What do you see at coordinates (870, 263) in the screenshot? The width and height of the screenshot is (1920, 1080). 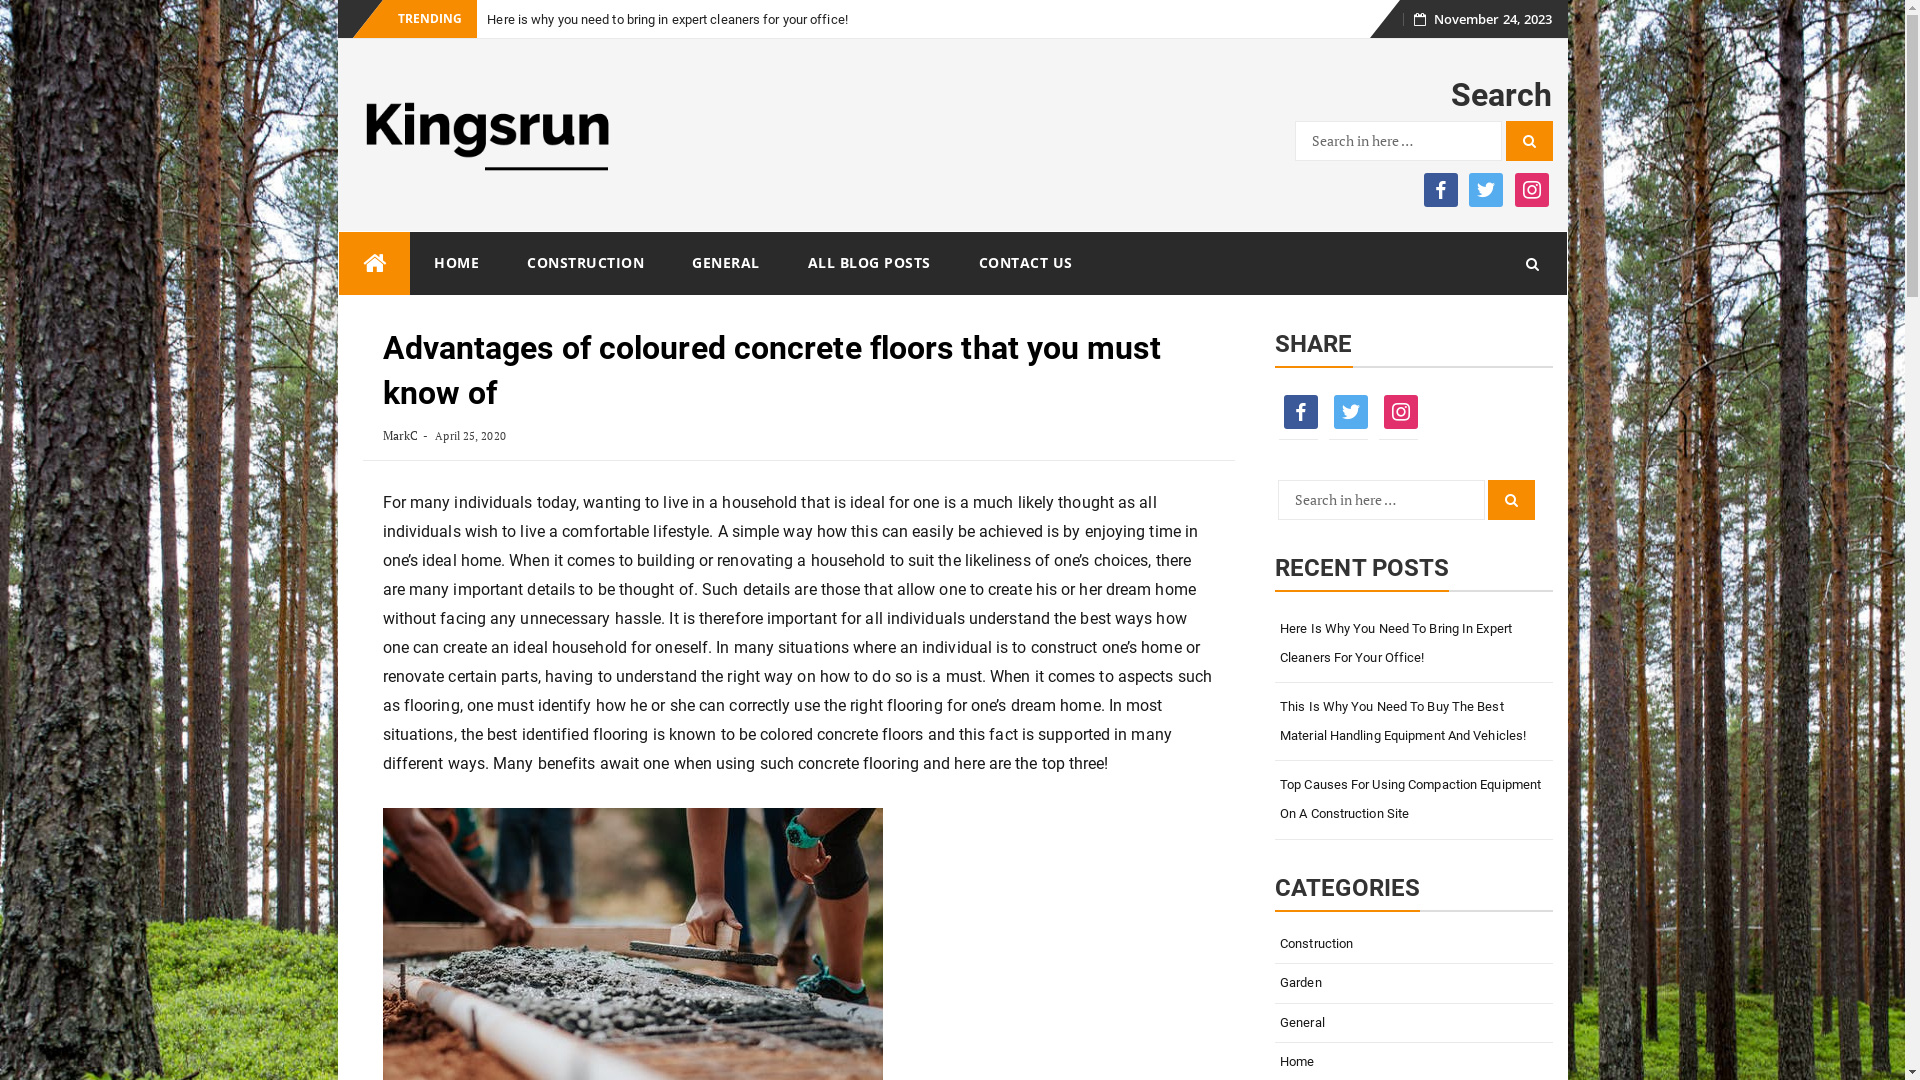 I see `ALL BLOG POSTS` at bounding box center [870, 263].